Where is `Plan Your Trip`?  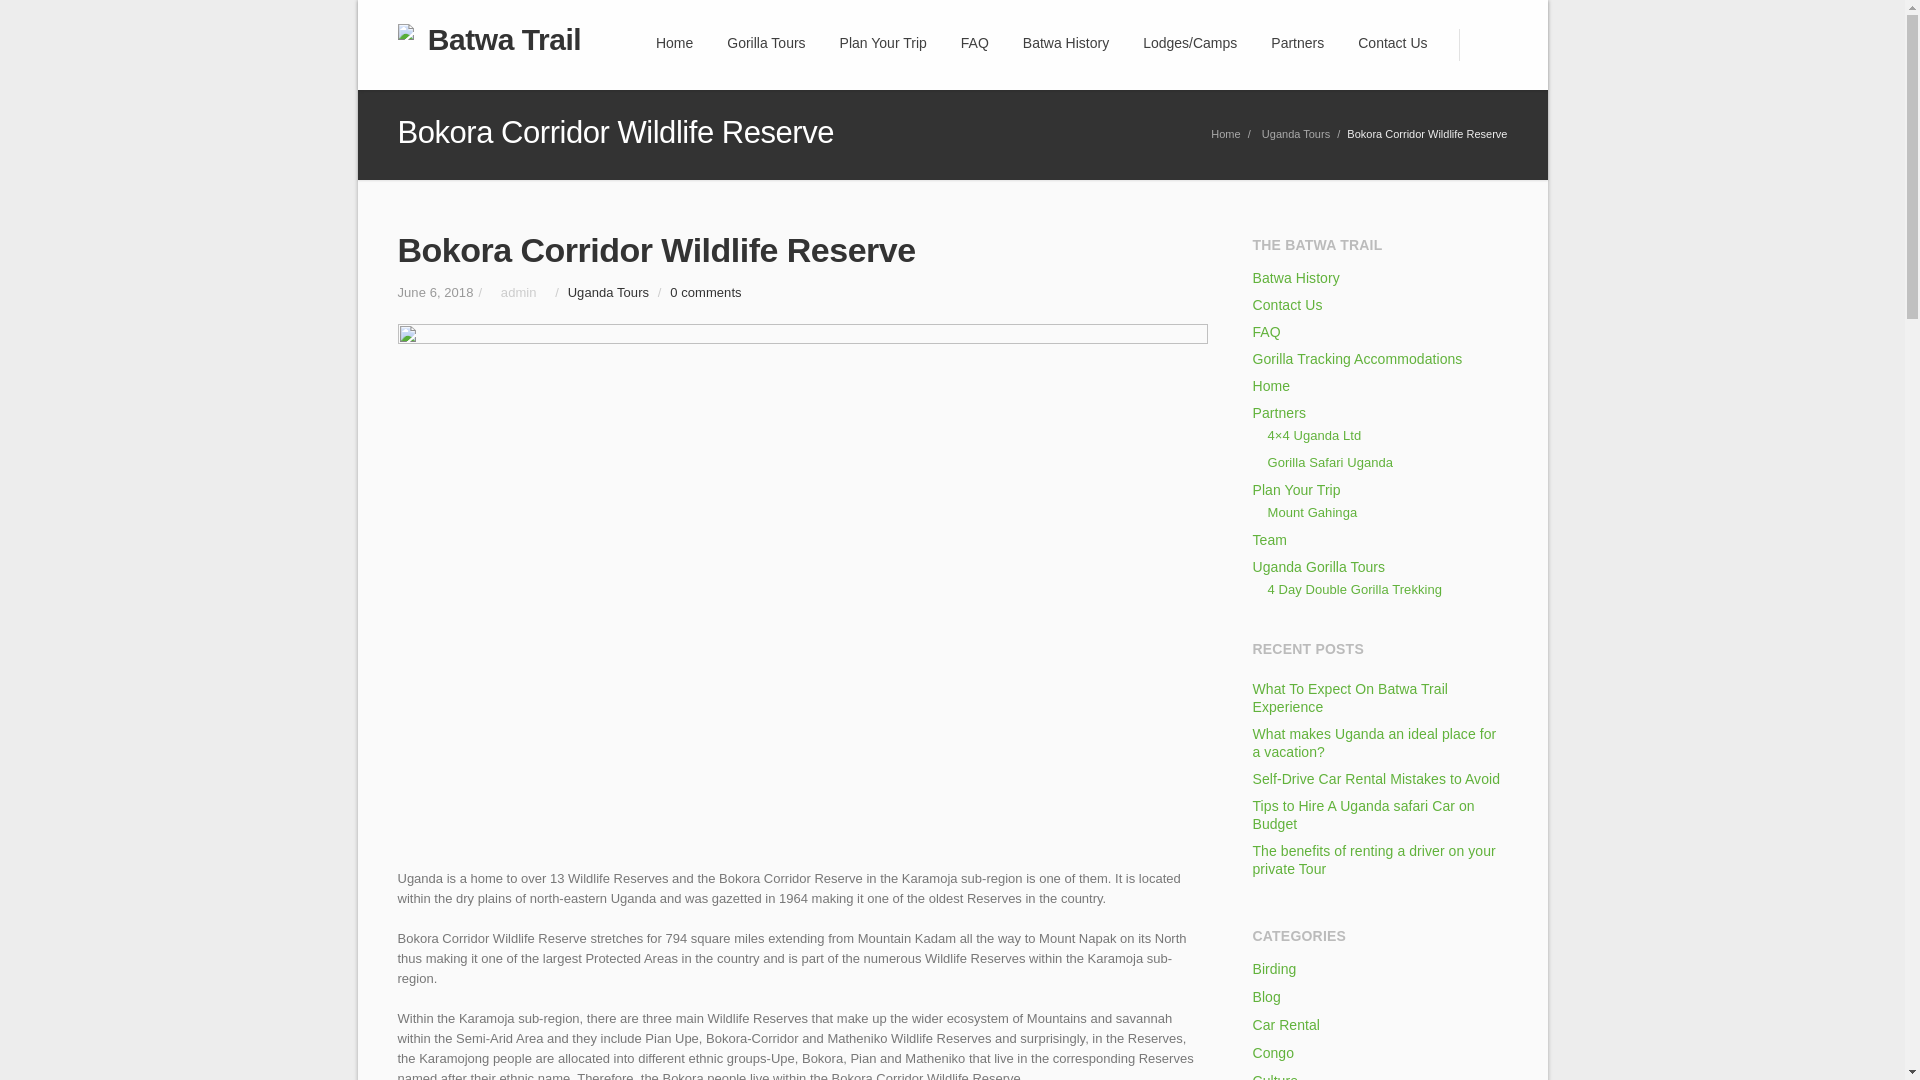
Plan Your Trip is located at coordinates (1296, 489).